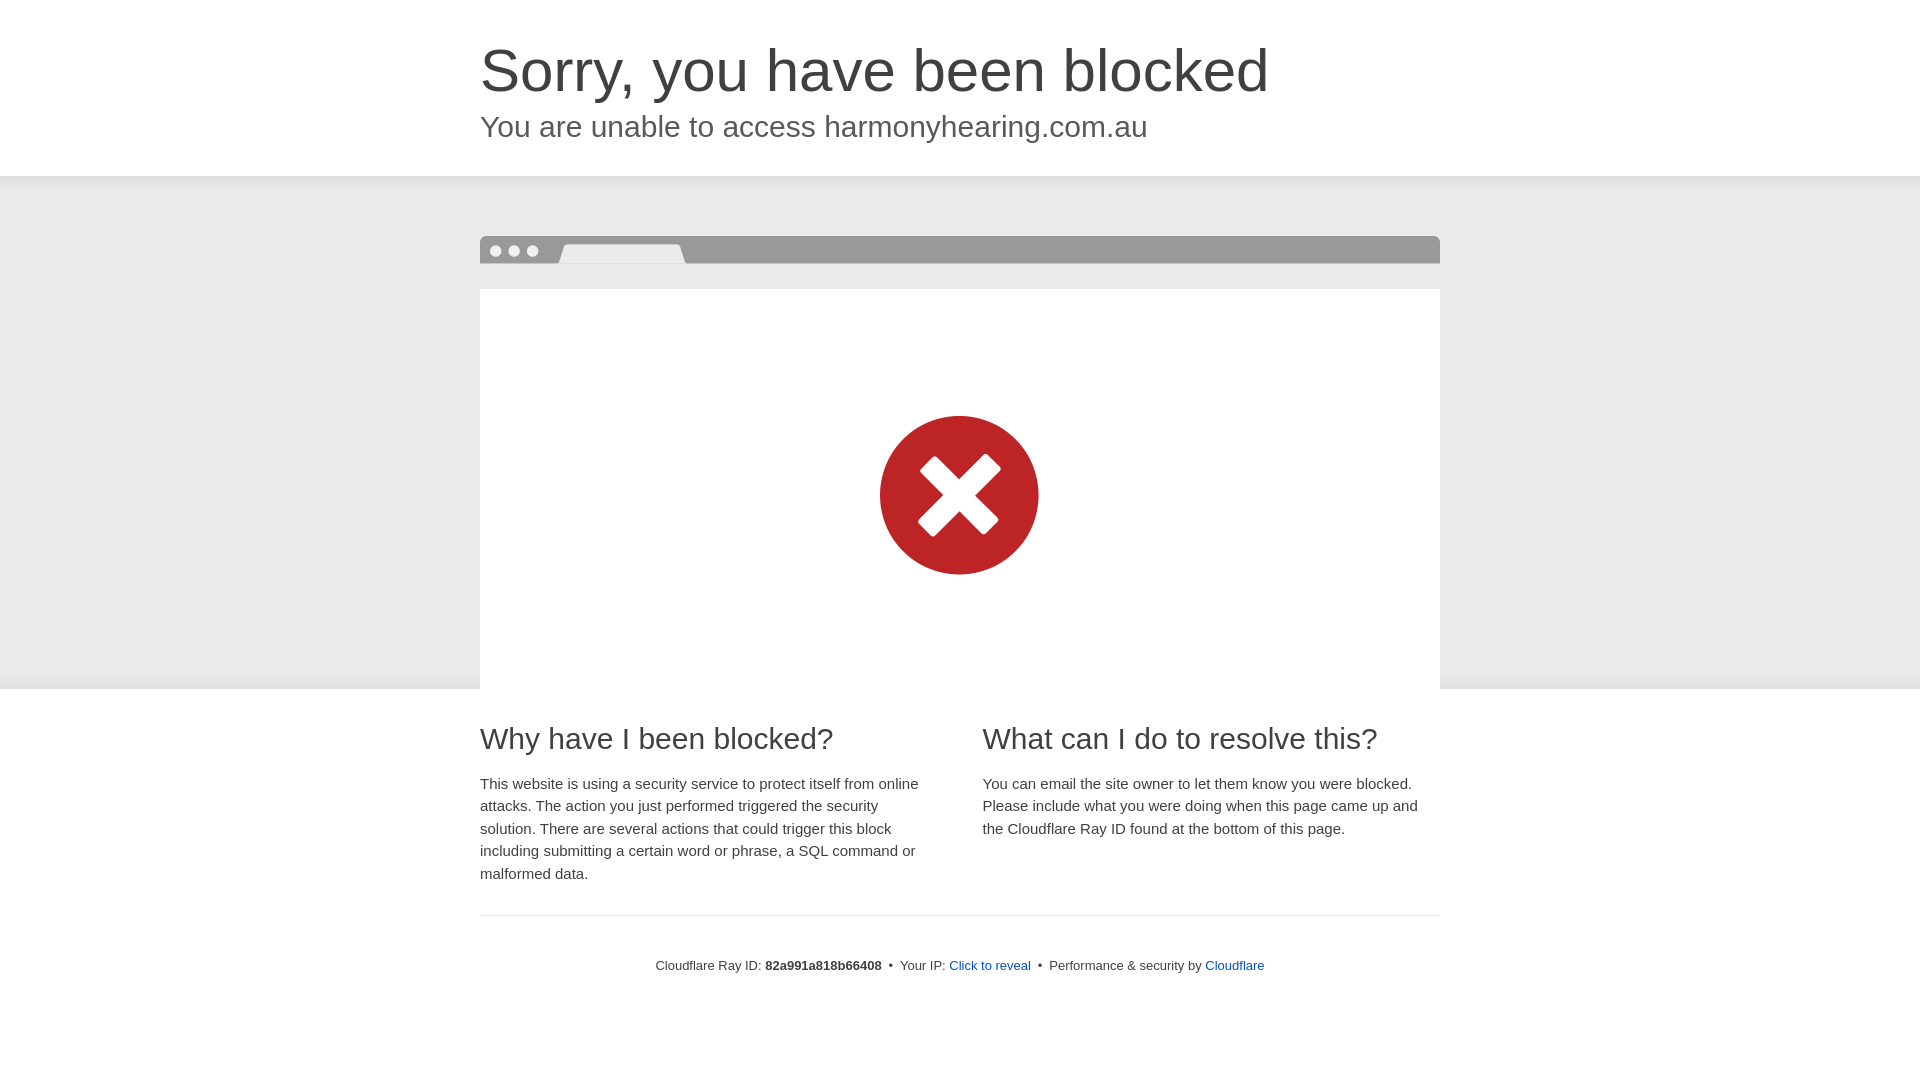  I want to click on Click to reveal, so click(990, 966).